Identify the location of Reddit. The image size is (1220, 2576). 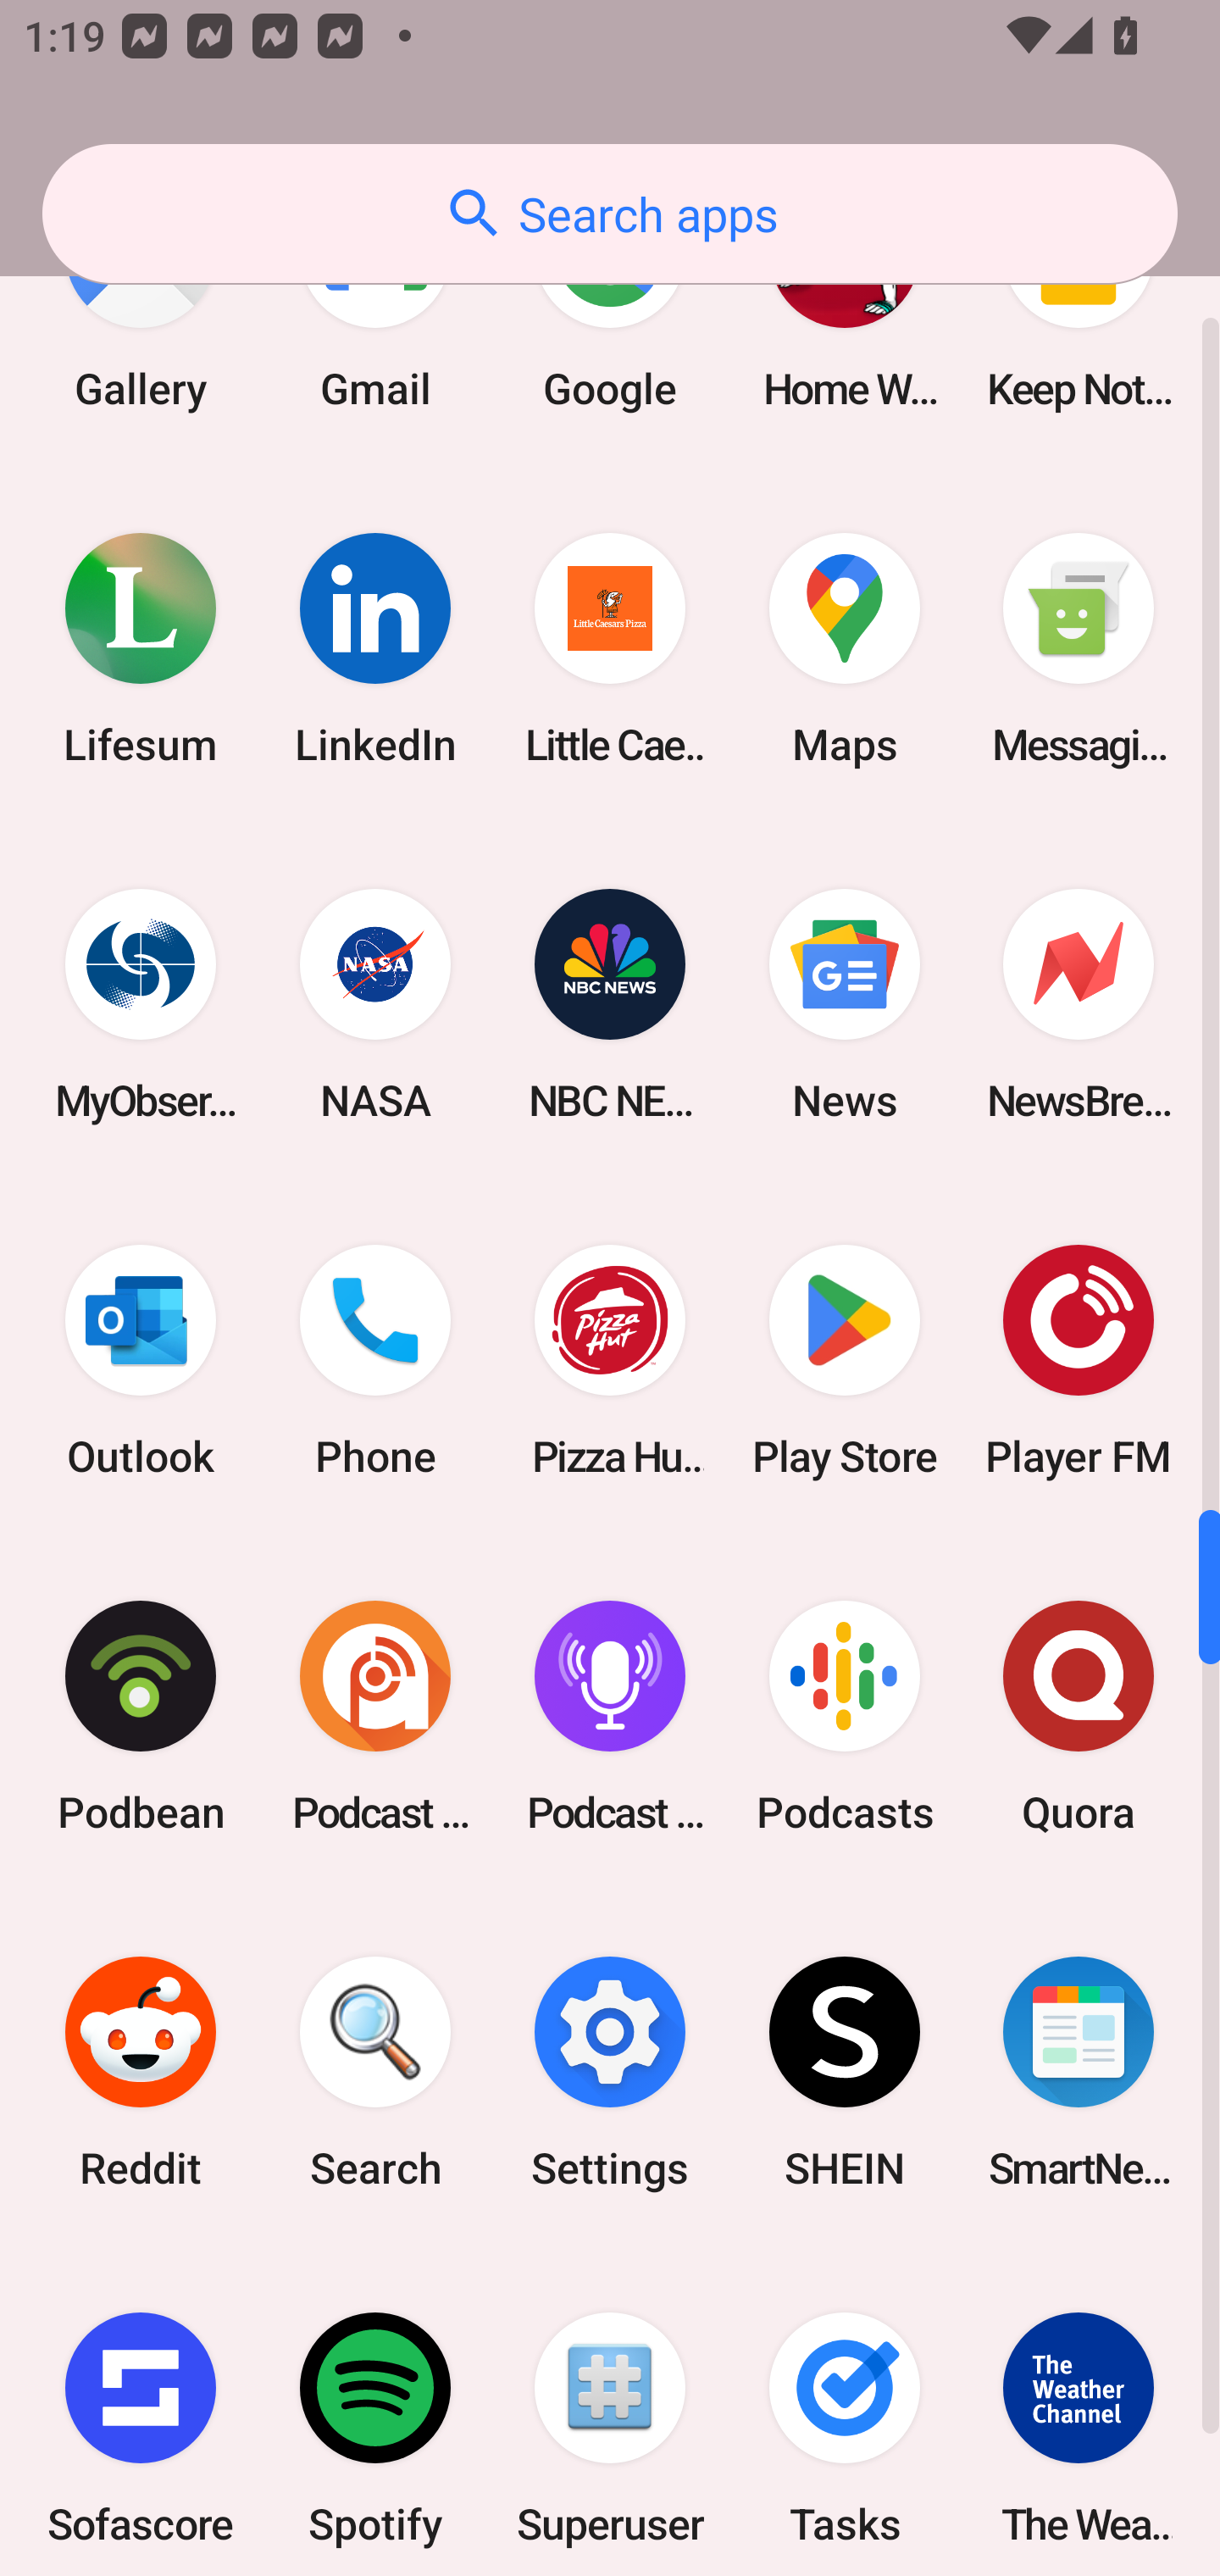
(141, 2073).